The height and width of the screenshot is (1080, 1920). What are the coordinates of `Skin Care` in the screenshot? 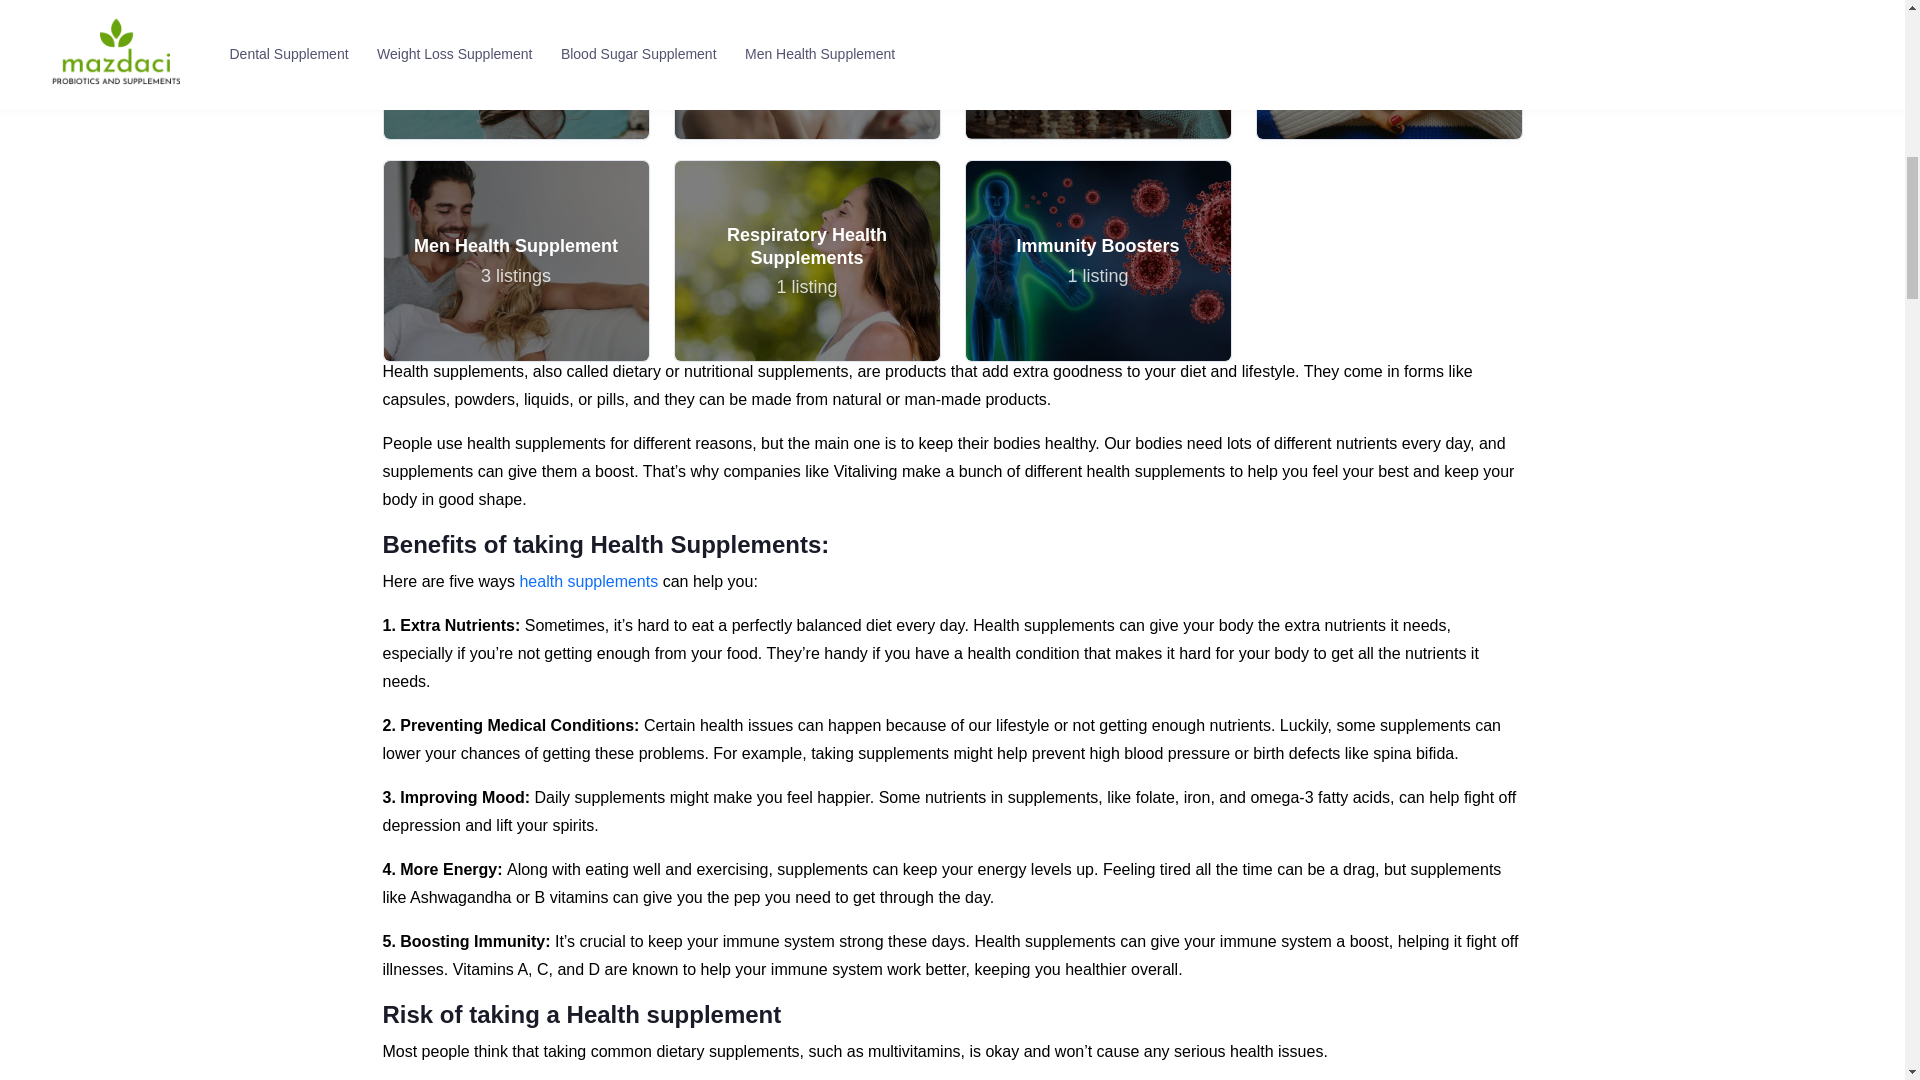 It's located at (806, 70).